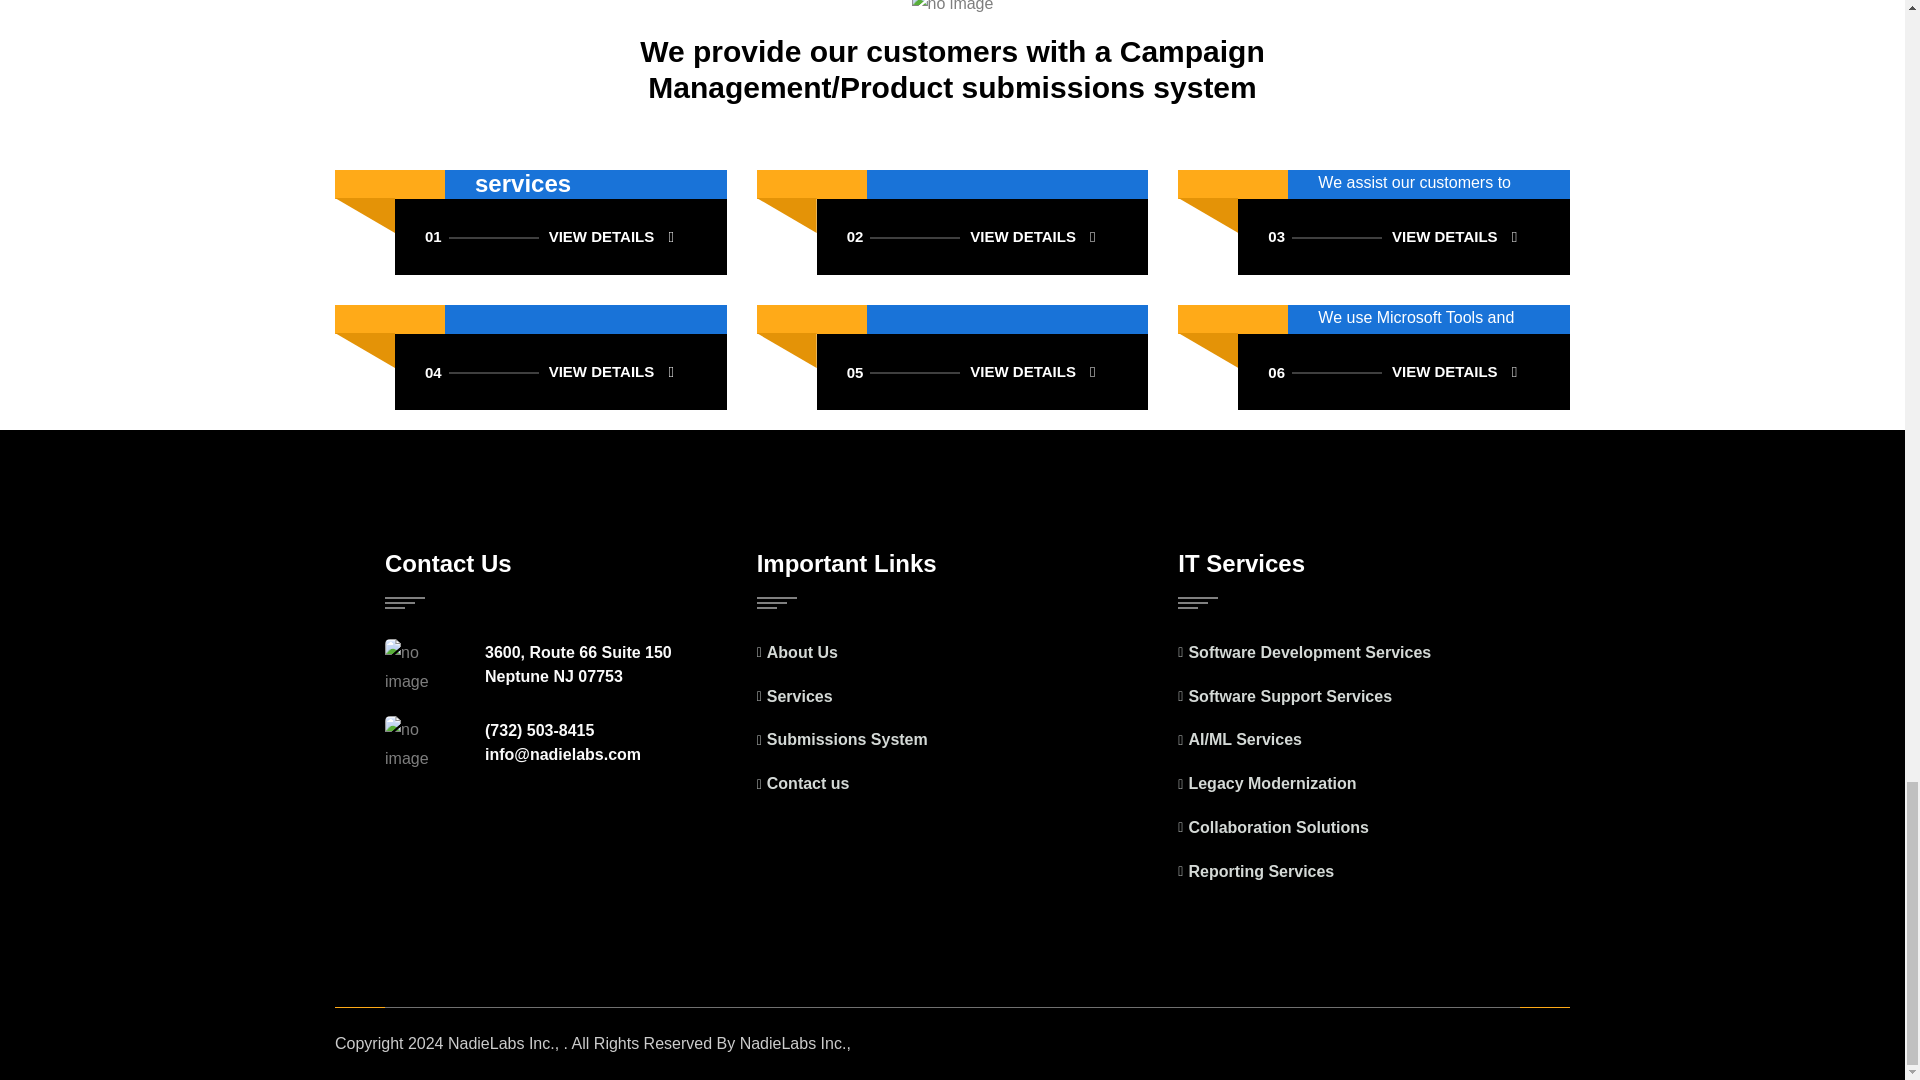 The height and width of the screenshot is (1080, 1920). Describe the element at coordinates (952, 740) in the screenshot. I see `Collaboration Solutions` at that location.